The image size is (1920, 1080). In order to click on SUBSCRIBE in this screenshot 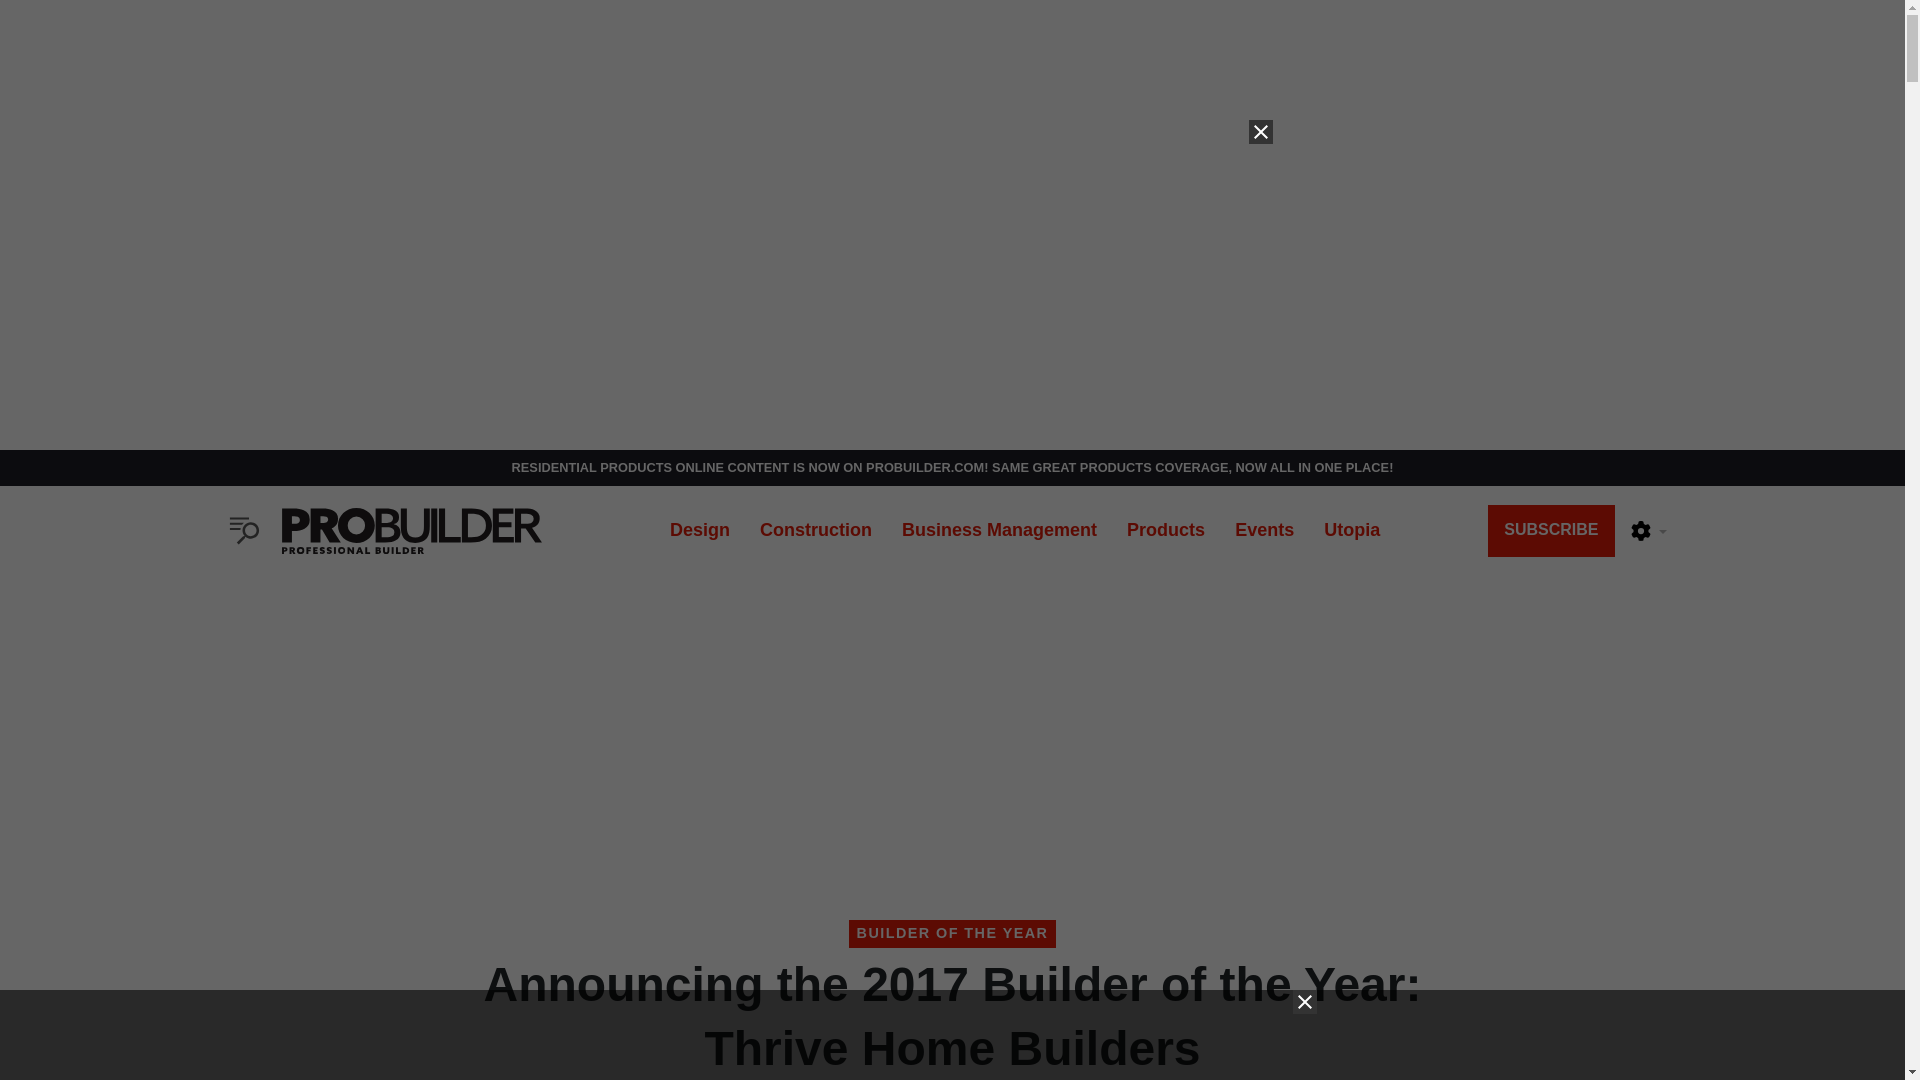, I will do `click(1551, 531)`.